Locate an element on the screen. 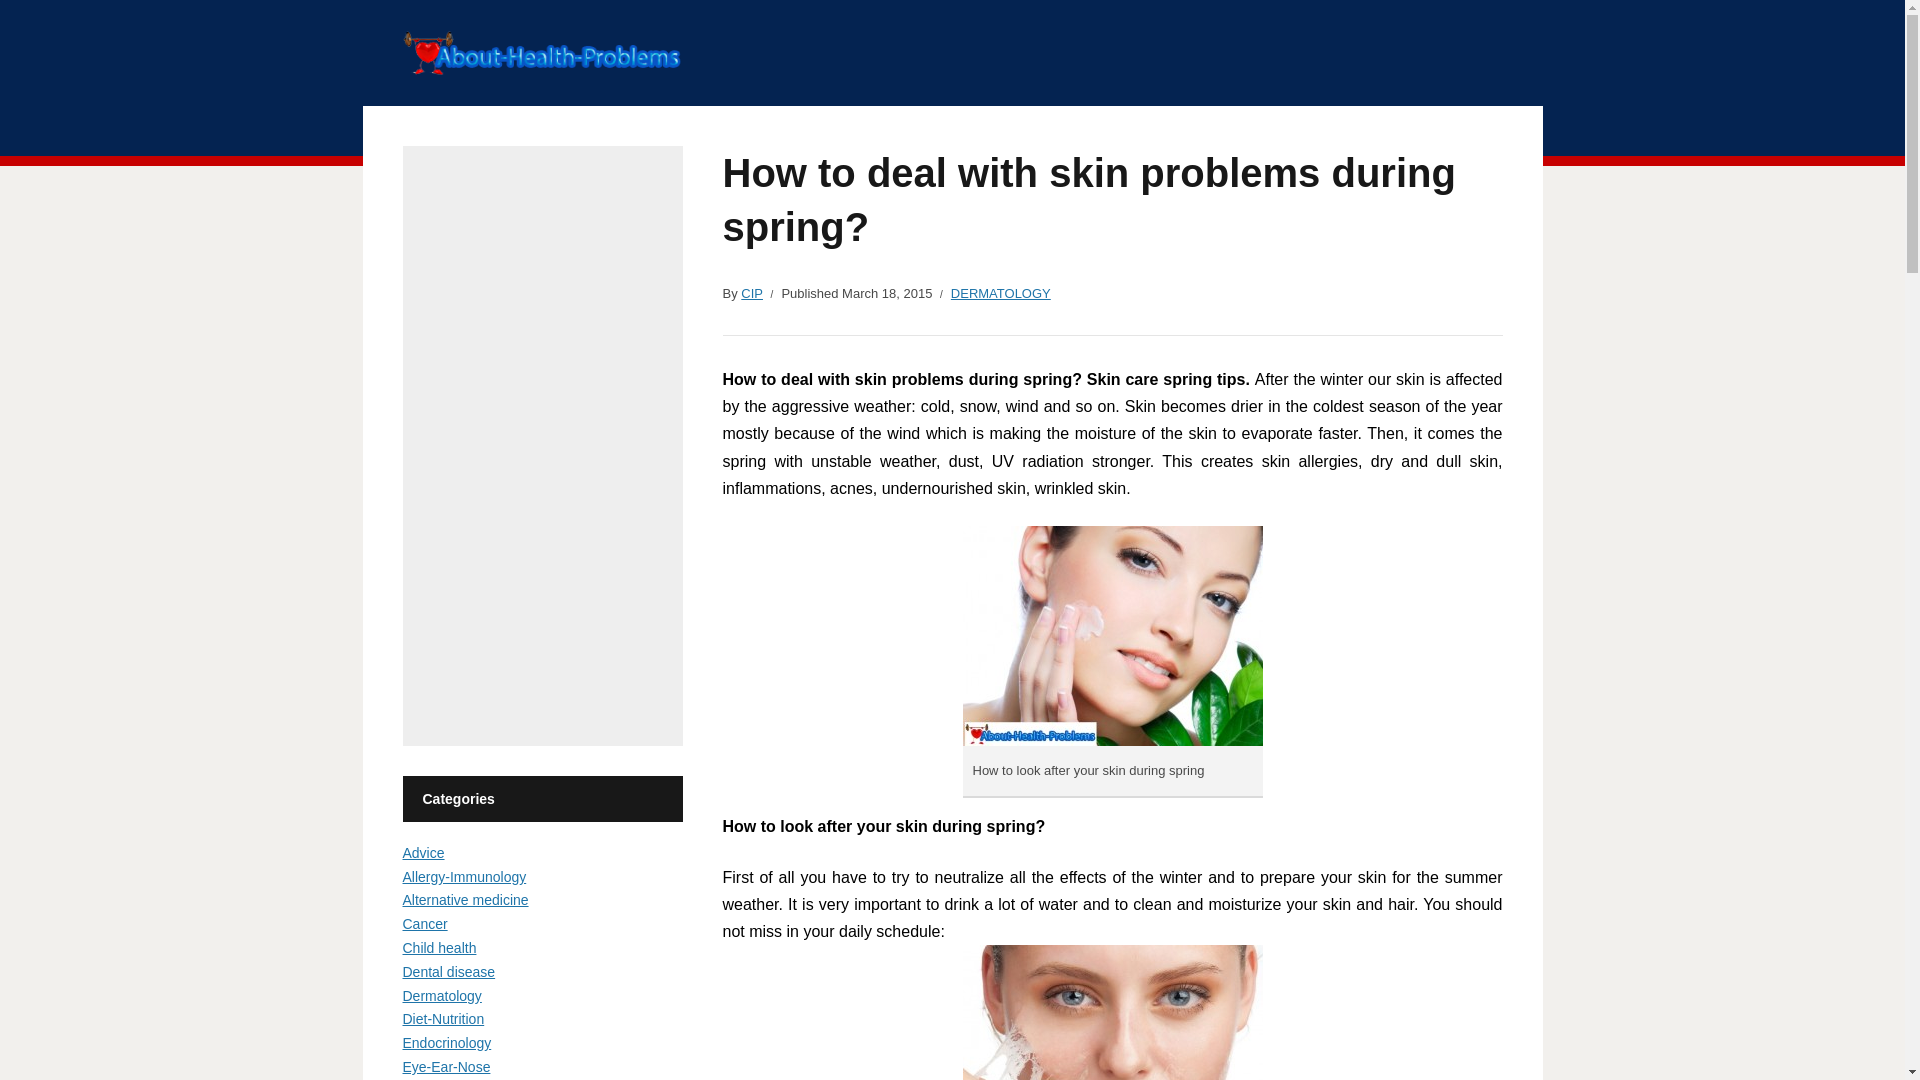 The image size is (1920, 1080). DERMATOLOGY is located at coordinates (1000, 294).